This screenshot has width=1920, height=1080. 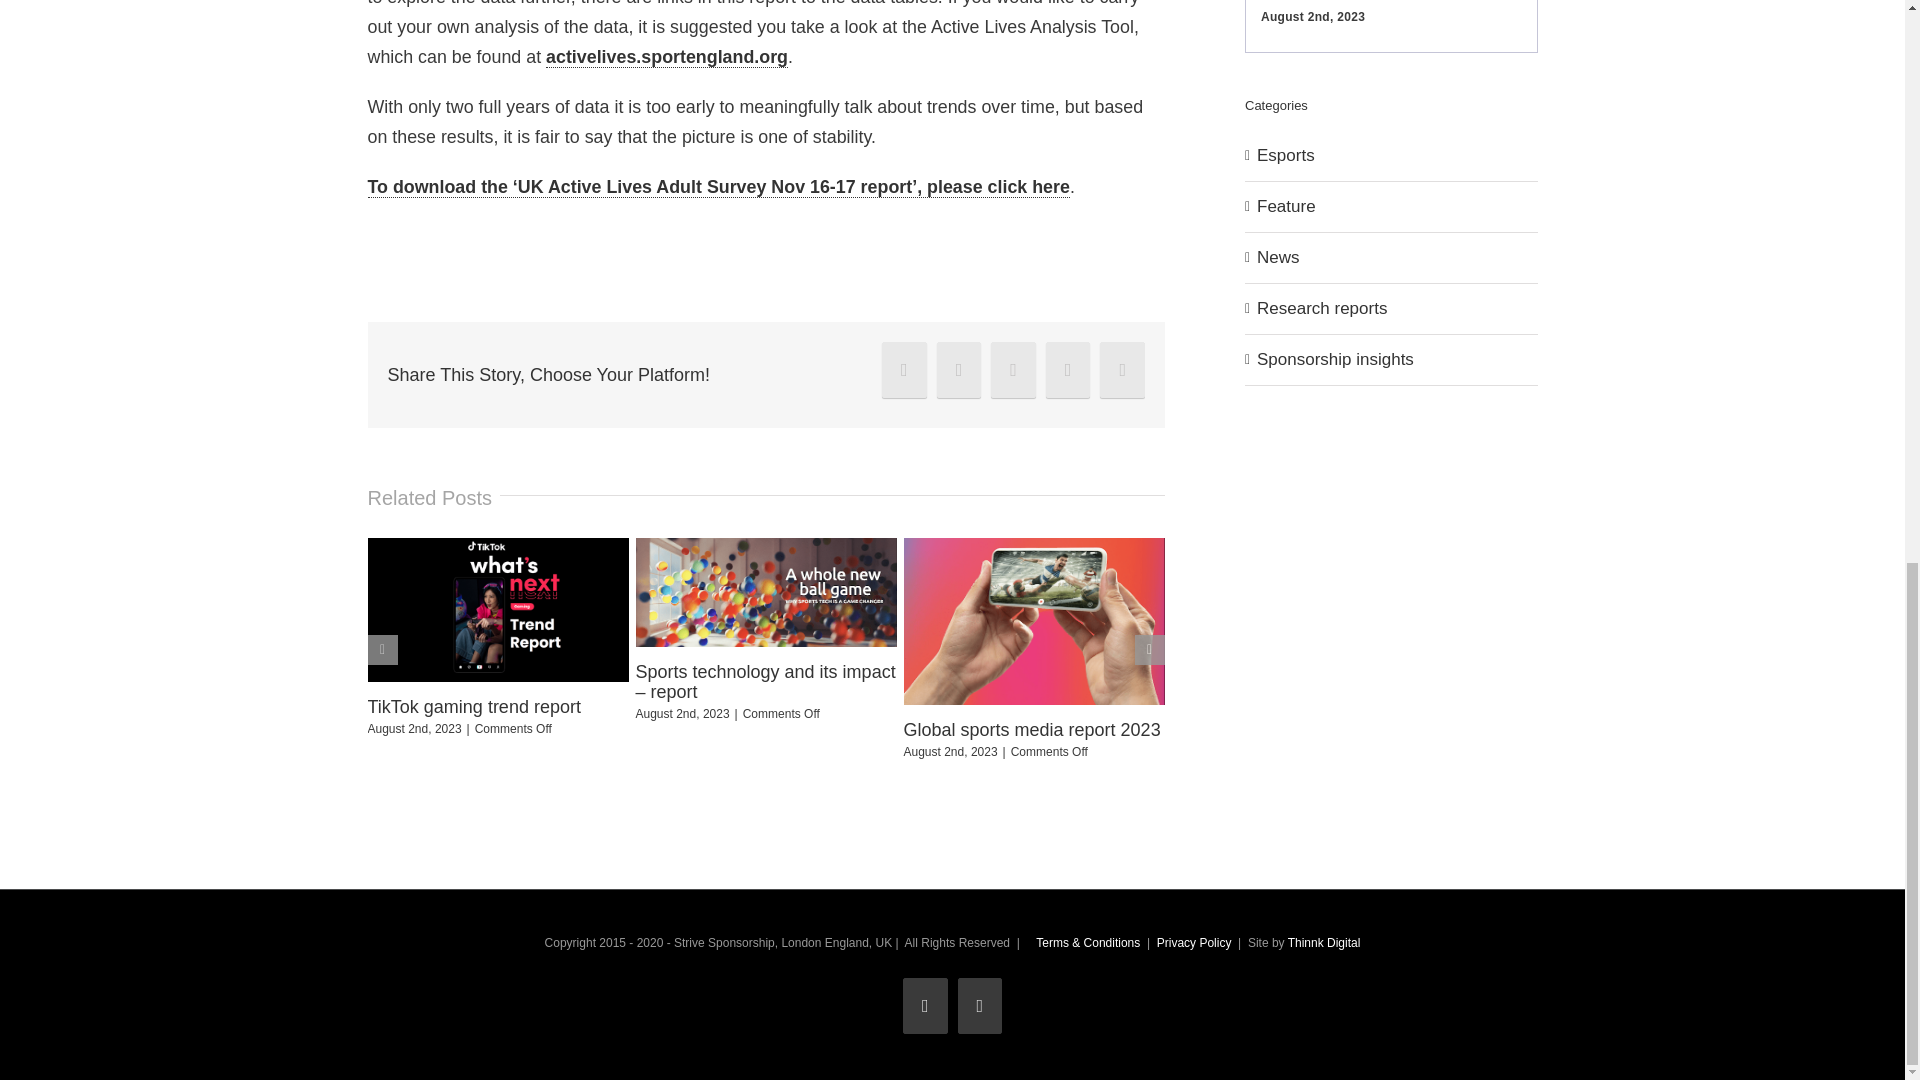 What do you see at coordinates (666, 58) in the screenshot?
I see `activelives.sportengland.org` at bounding box center [666, 58].